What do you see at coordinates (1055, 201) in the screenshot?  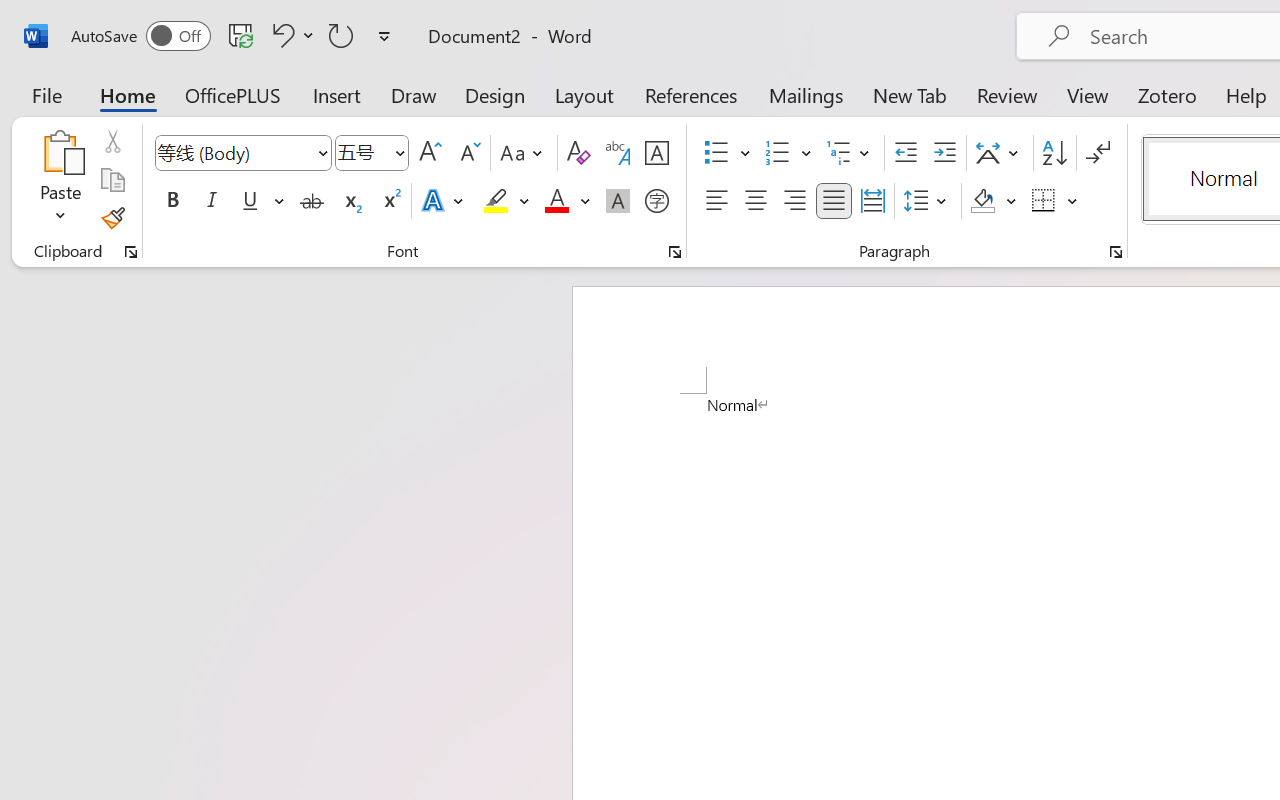 I see `Borders` at bounding box center [1055, 201].